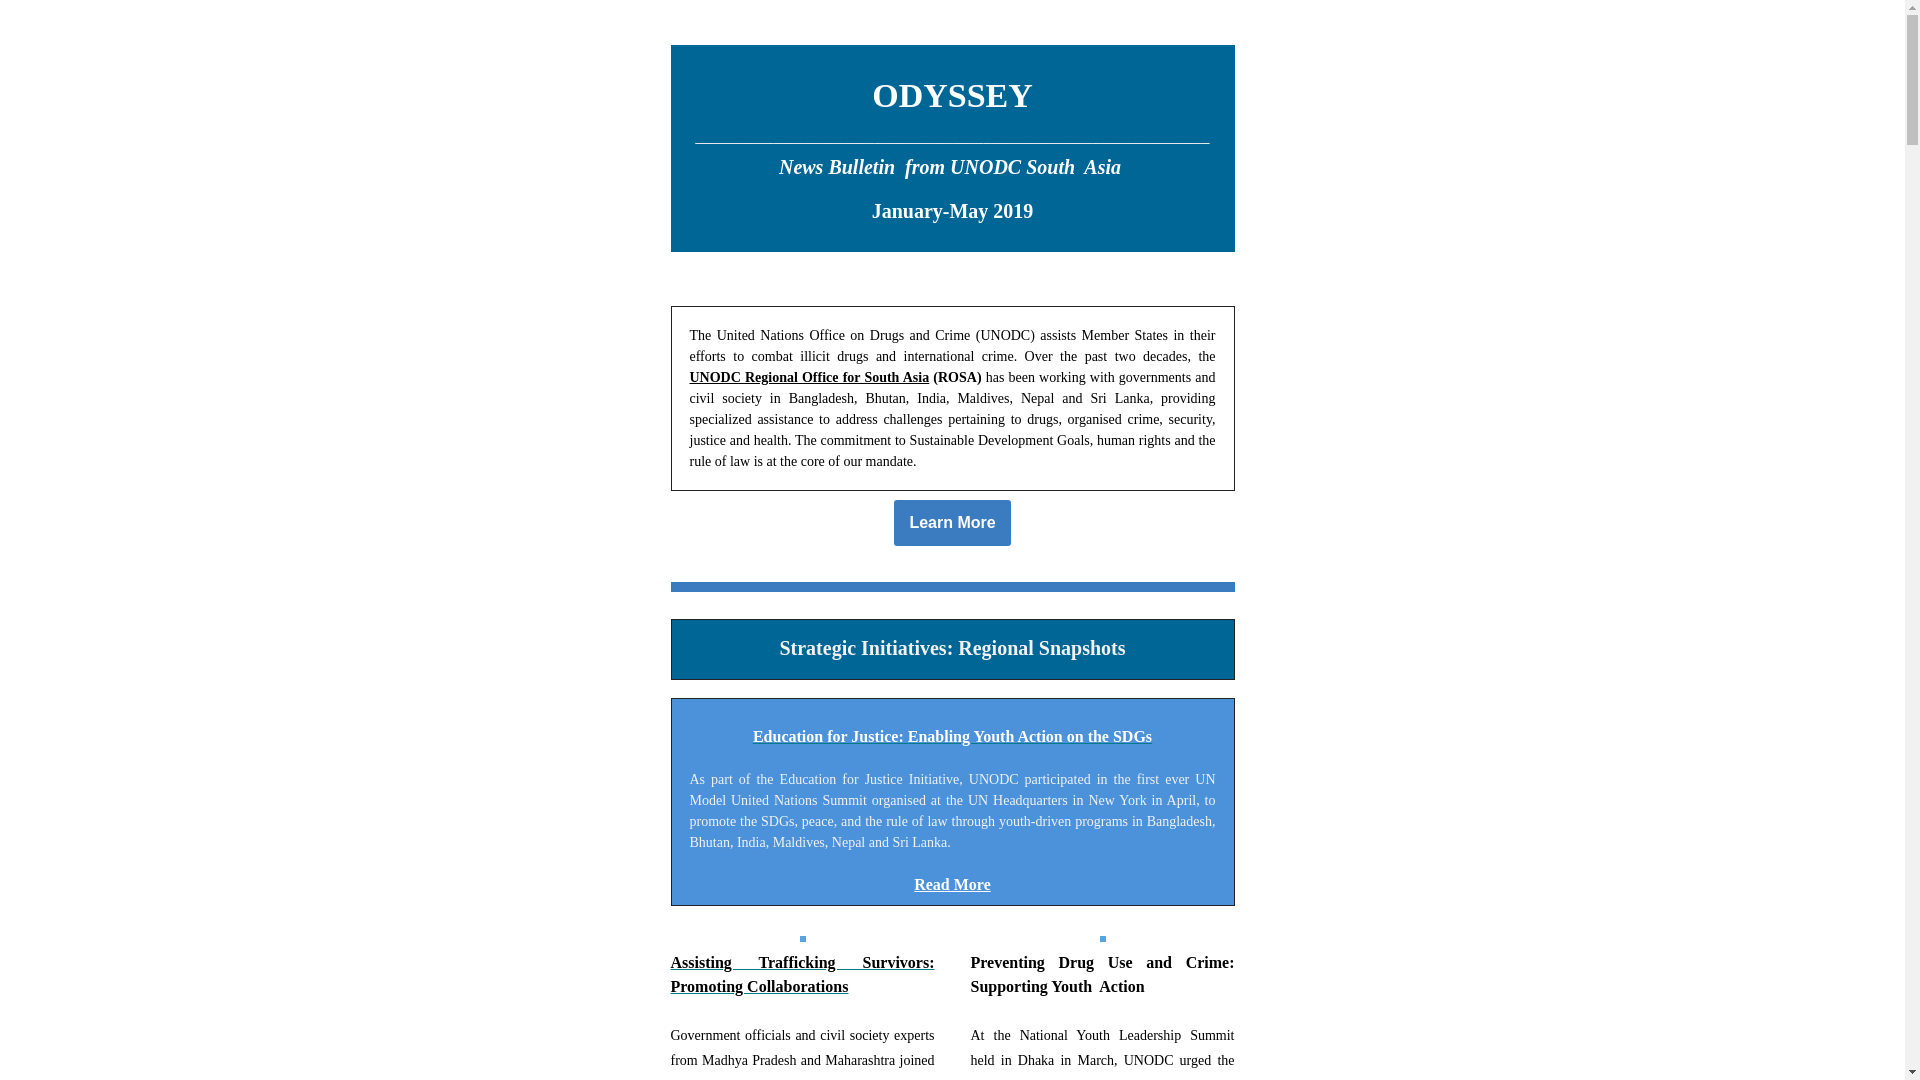 The height and width of the screenshot is (1080, 1920). Describe the element at coordinates (951, 523) in the screenshot. I see `Learn More` at that location.